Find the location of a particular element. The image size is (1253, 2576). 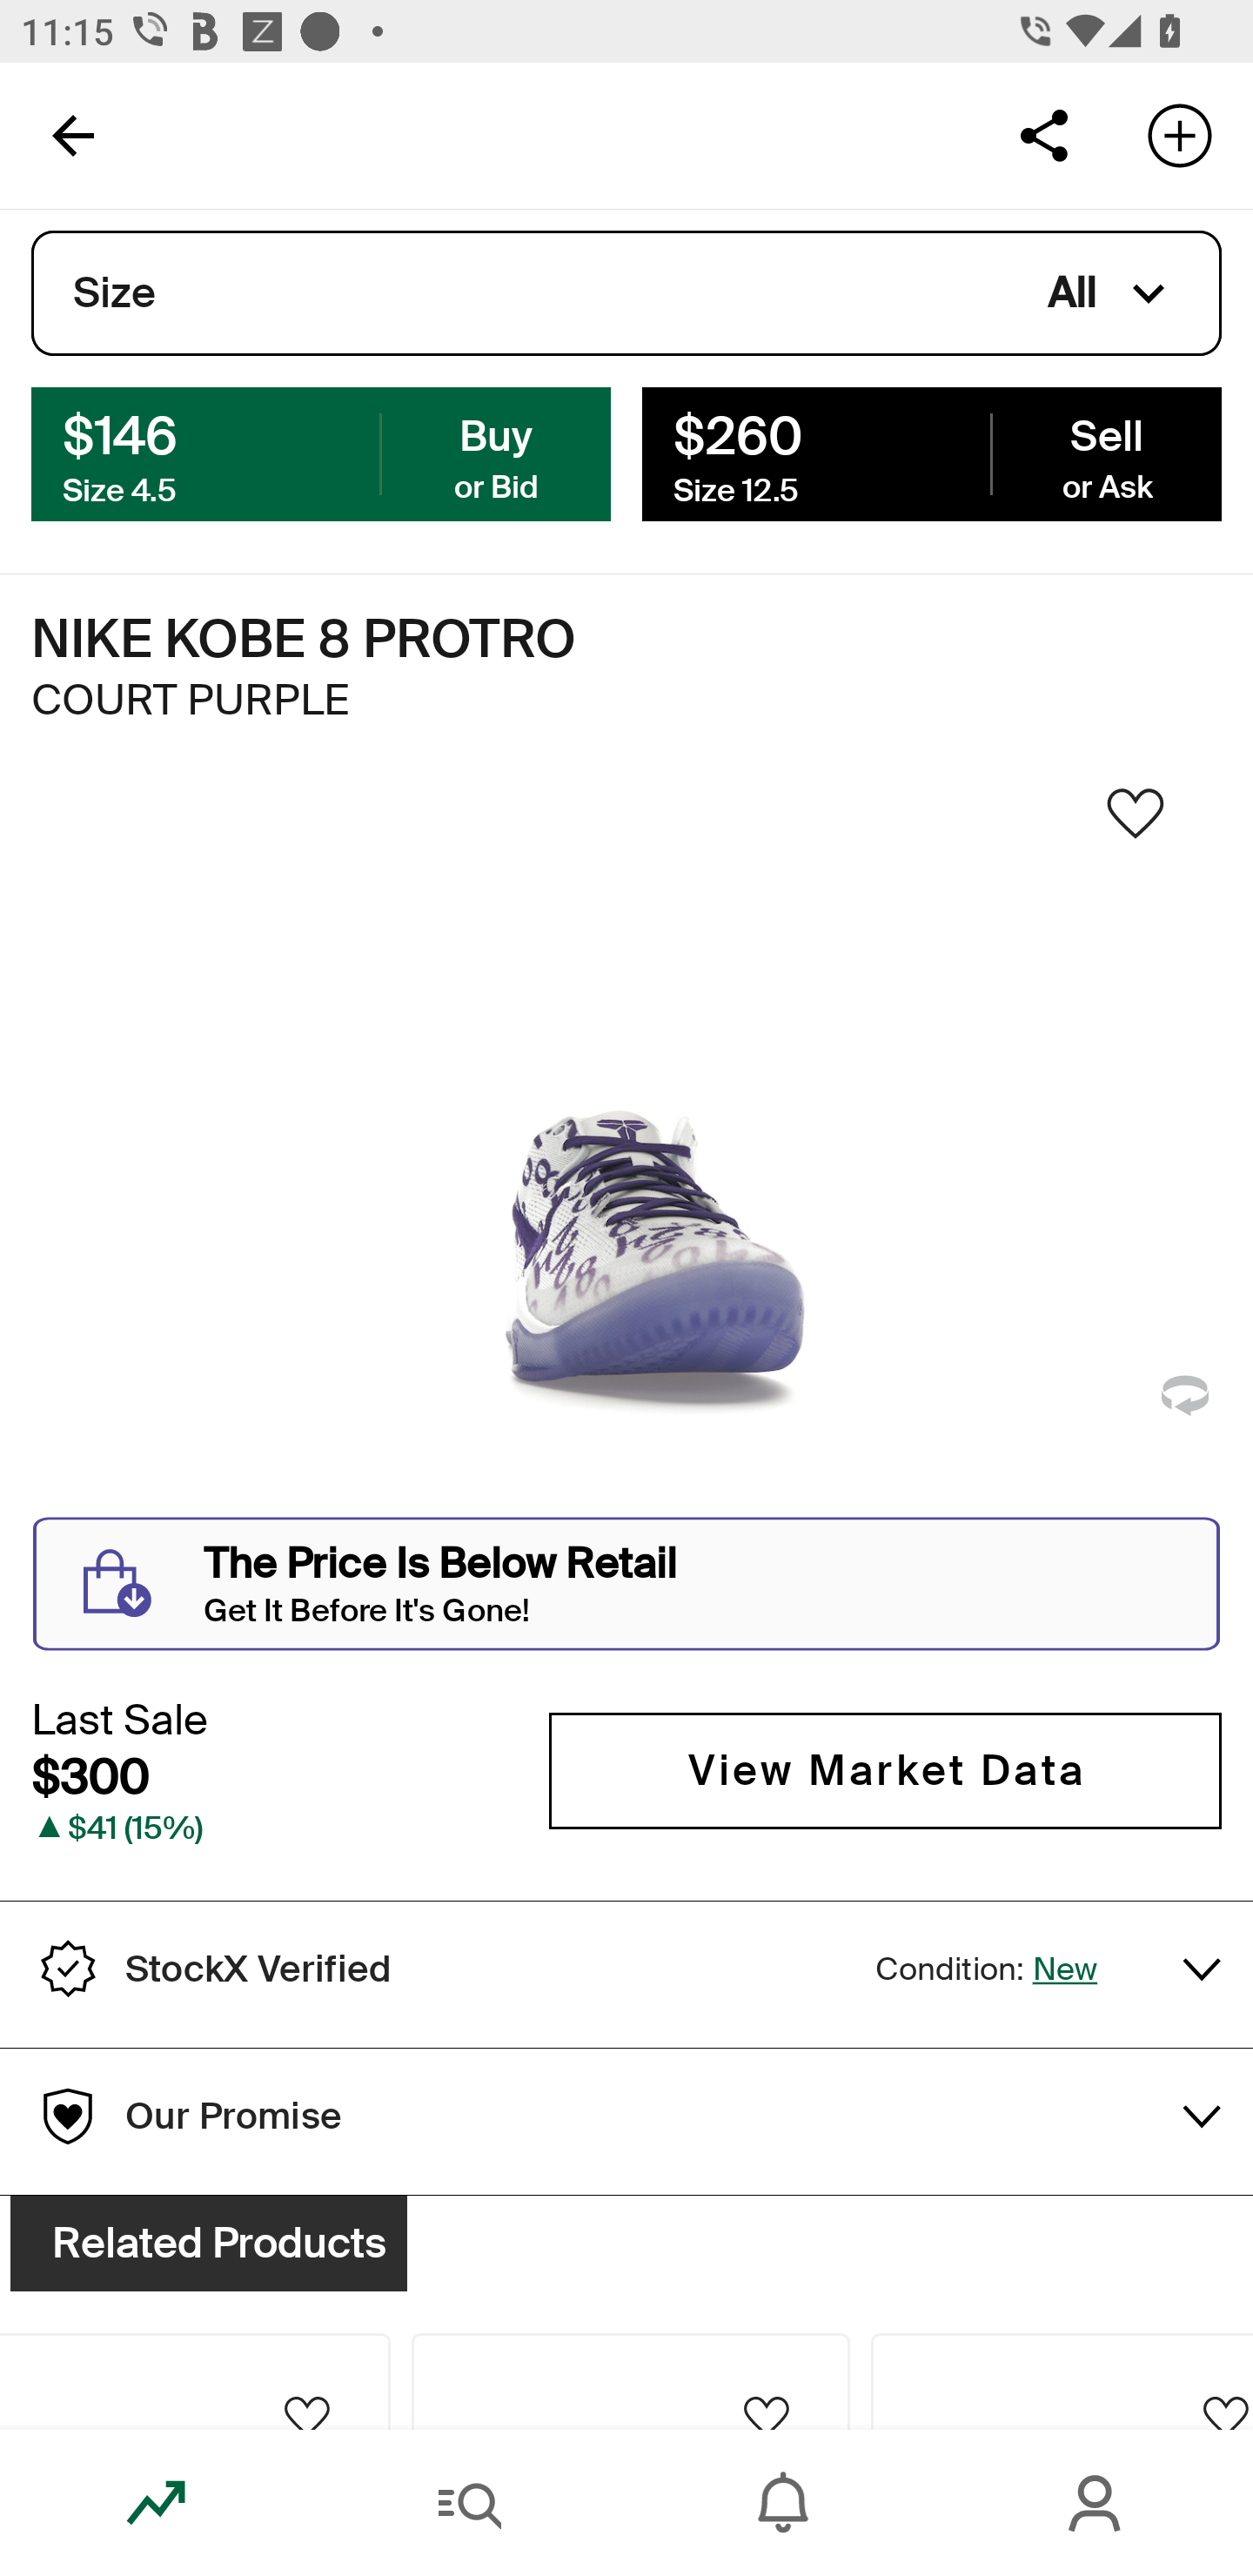

View Market Data is located at coordinates (885, 1770).